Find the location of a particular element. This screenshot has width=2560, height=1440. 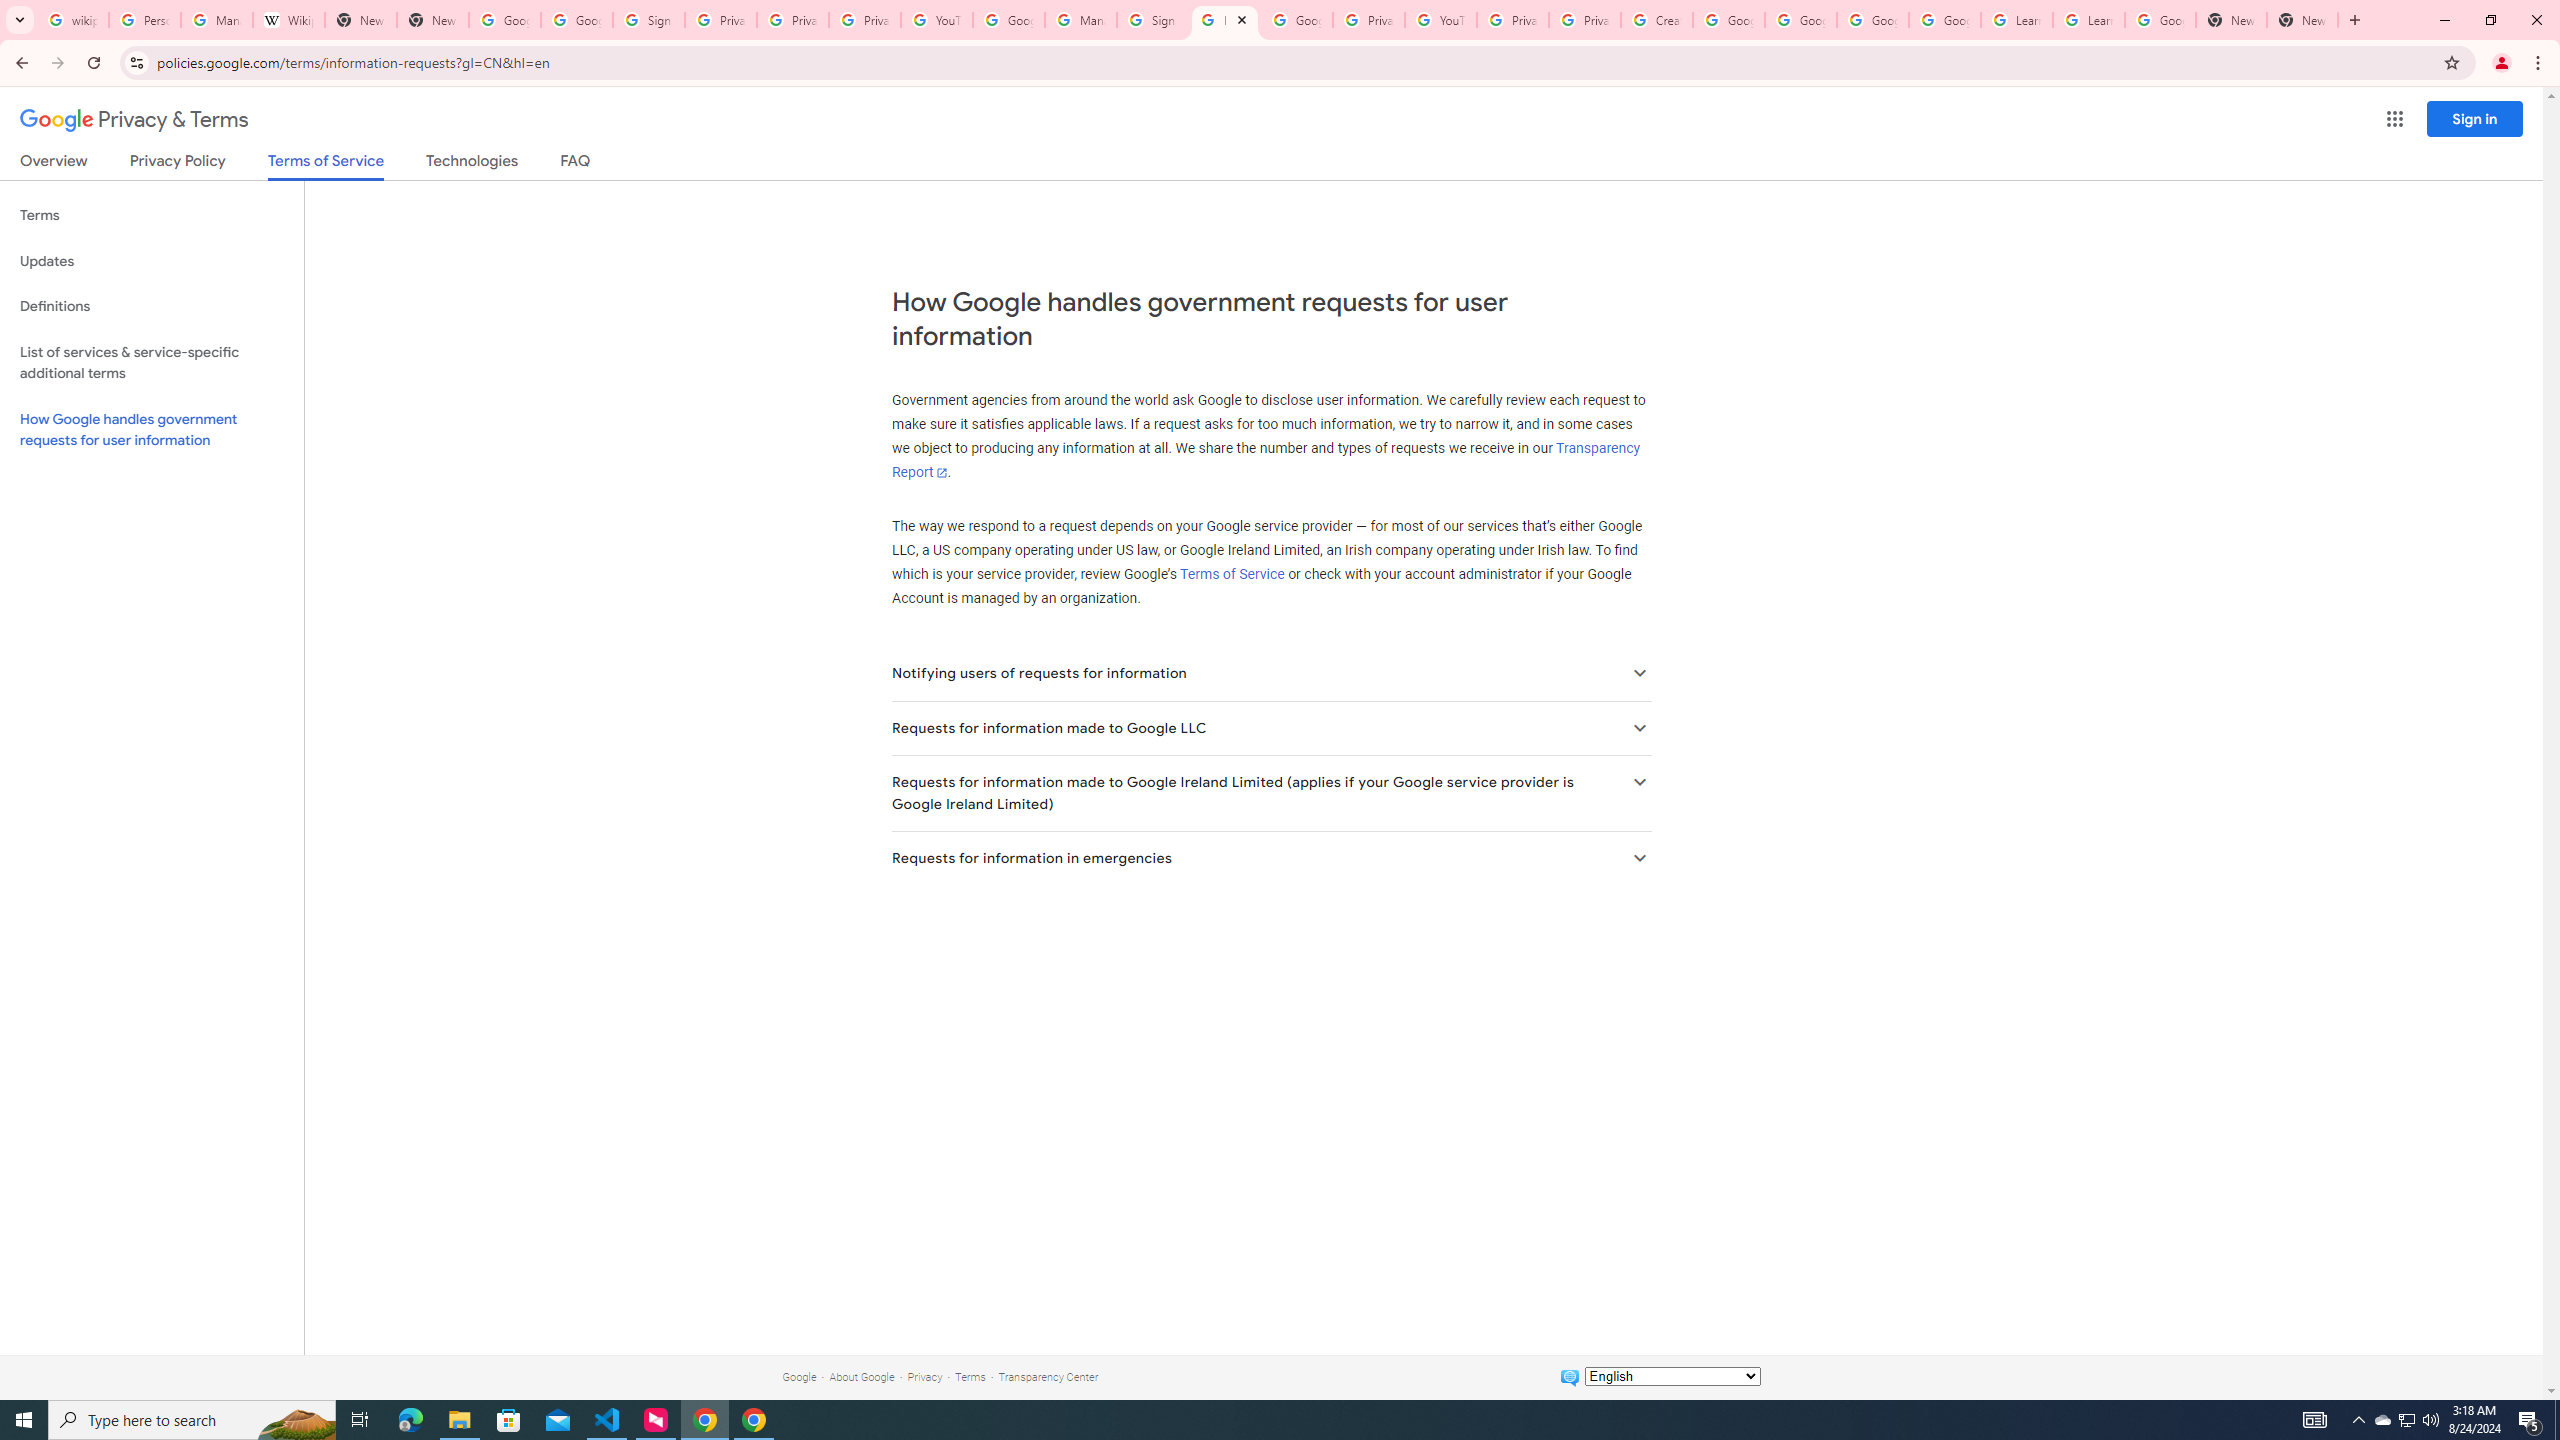

Google Account Help is located at coordinates (1800, 20).